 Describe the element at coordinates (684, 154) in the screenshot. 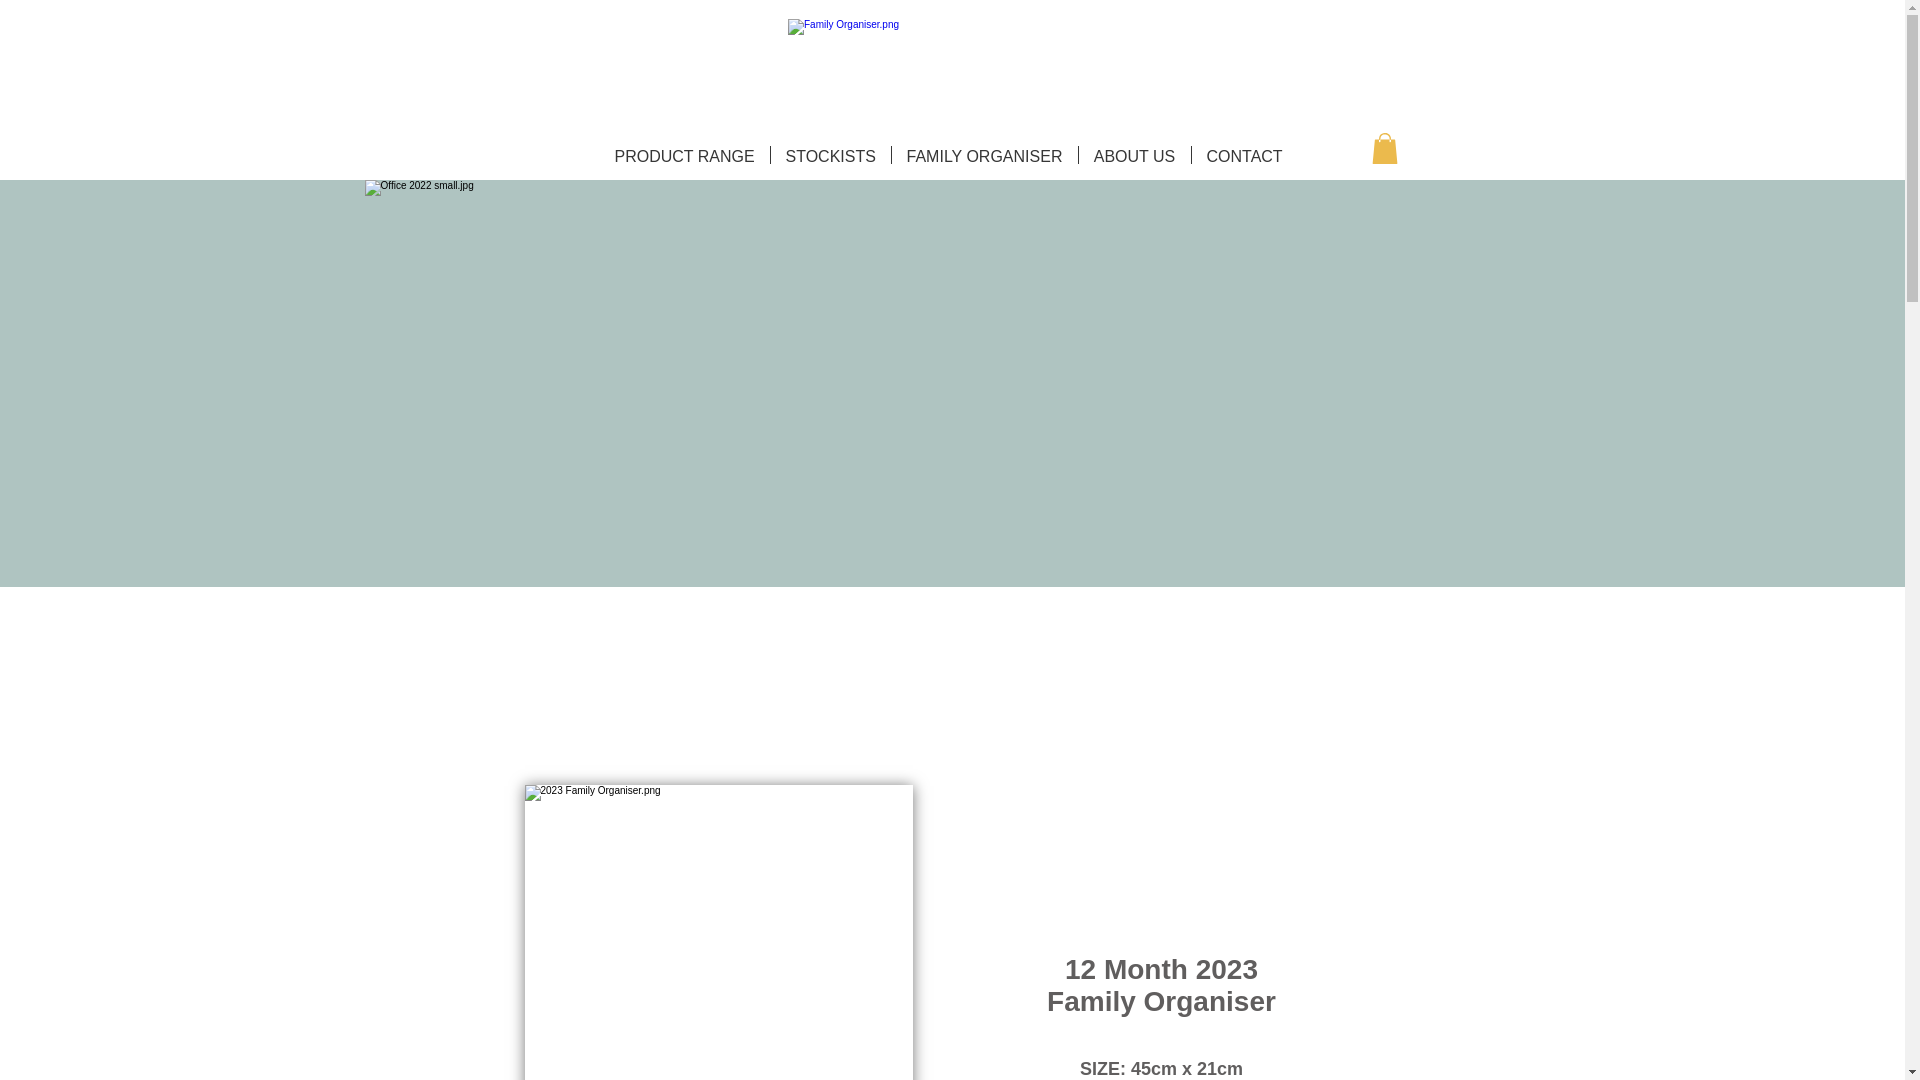

I see `PRODUCT RANGE` at that location.